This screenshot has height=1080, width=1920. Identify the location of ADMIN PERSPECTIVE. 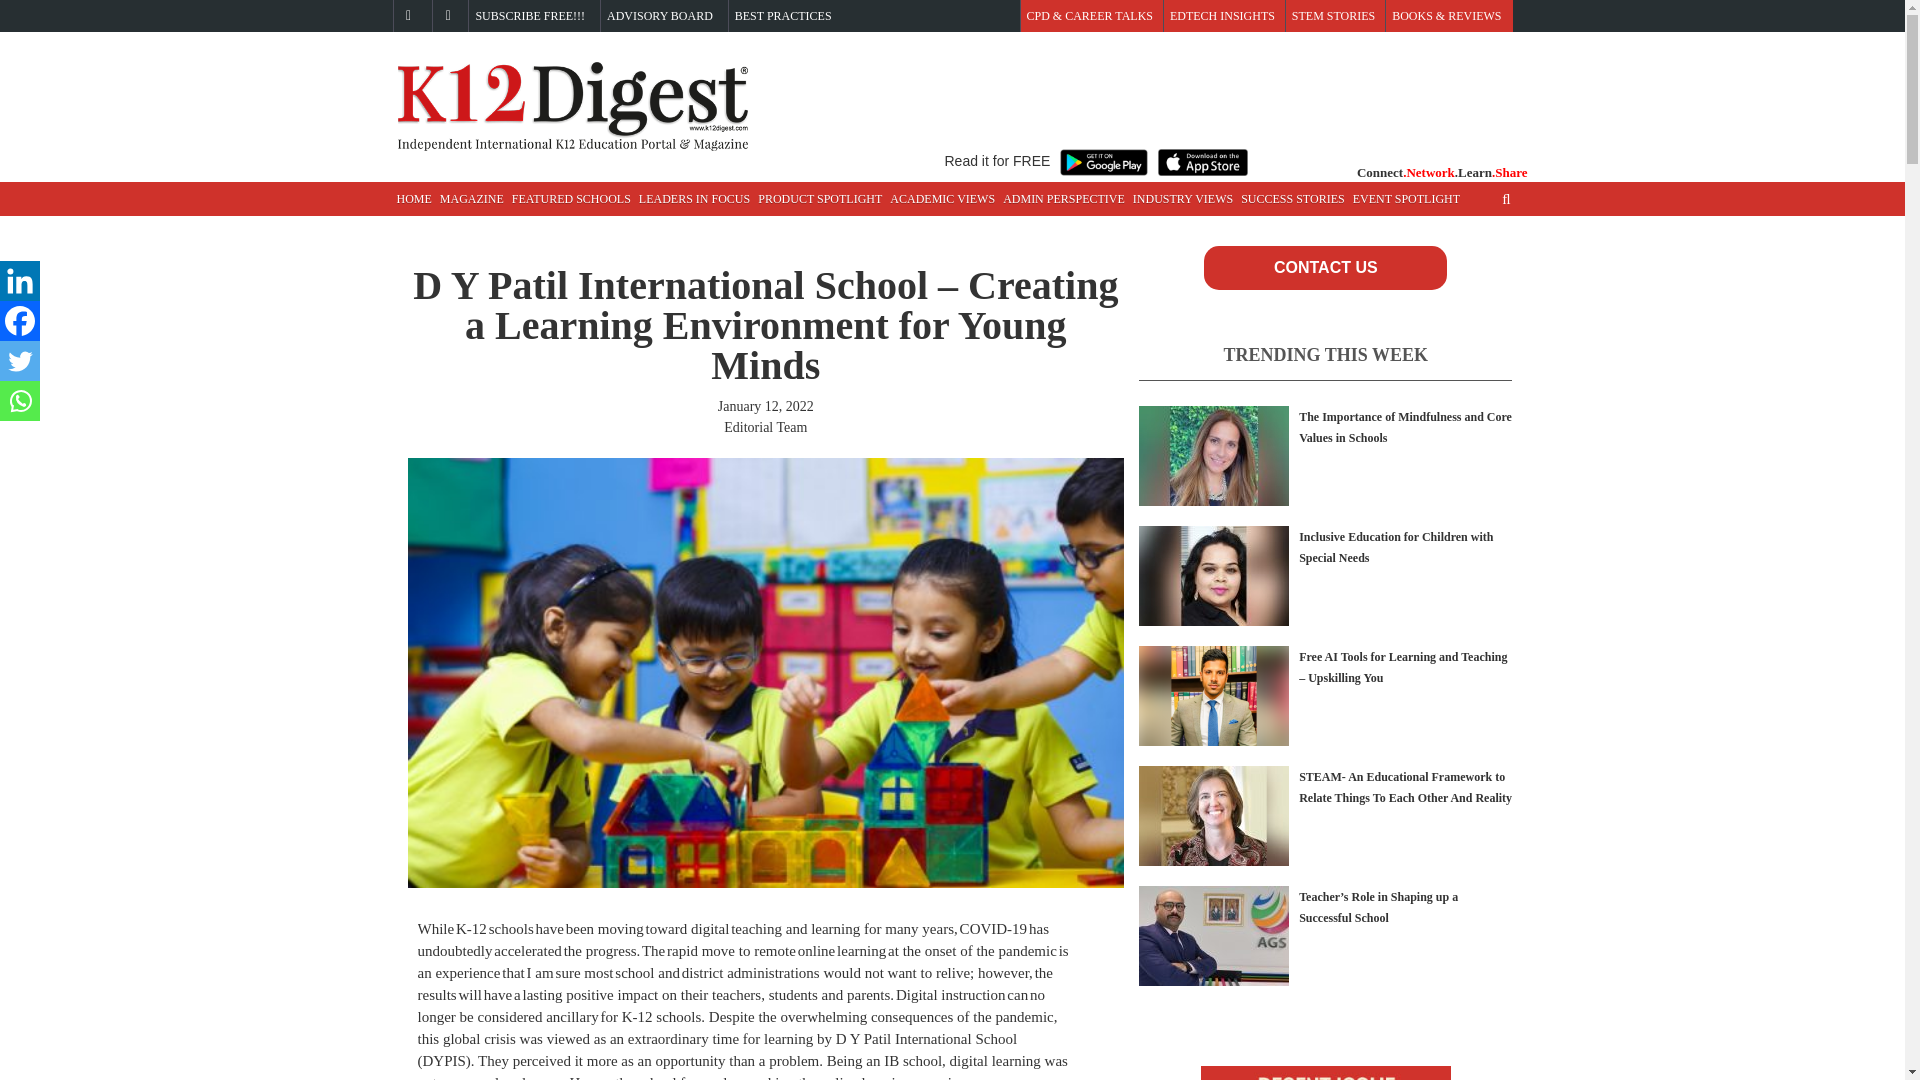
(1063, 199).